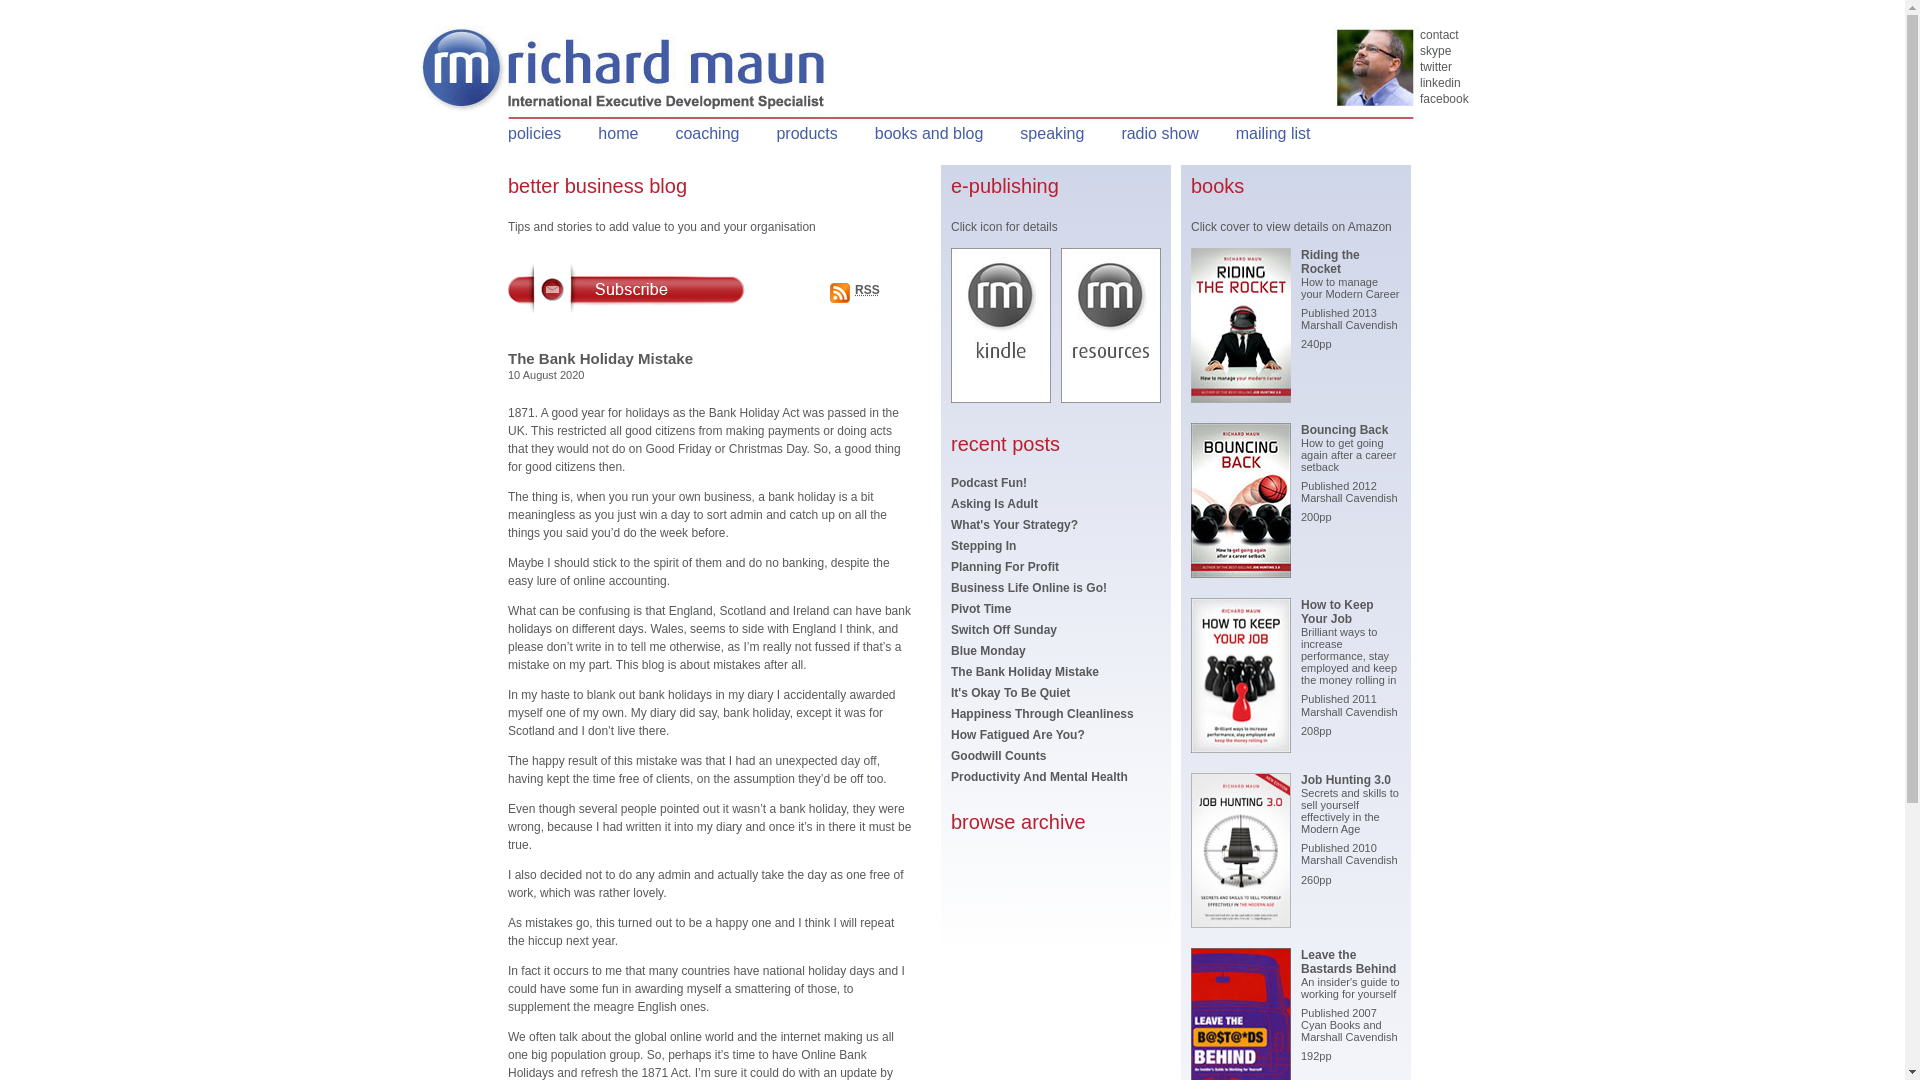 Image resolution: width=1920 pixels, height=1080 pixels. Describe the element at coordinates (988, 650) in the screenshot. I see `Look Blue Monday` at that location.